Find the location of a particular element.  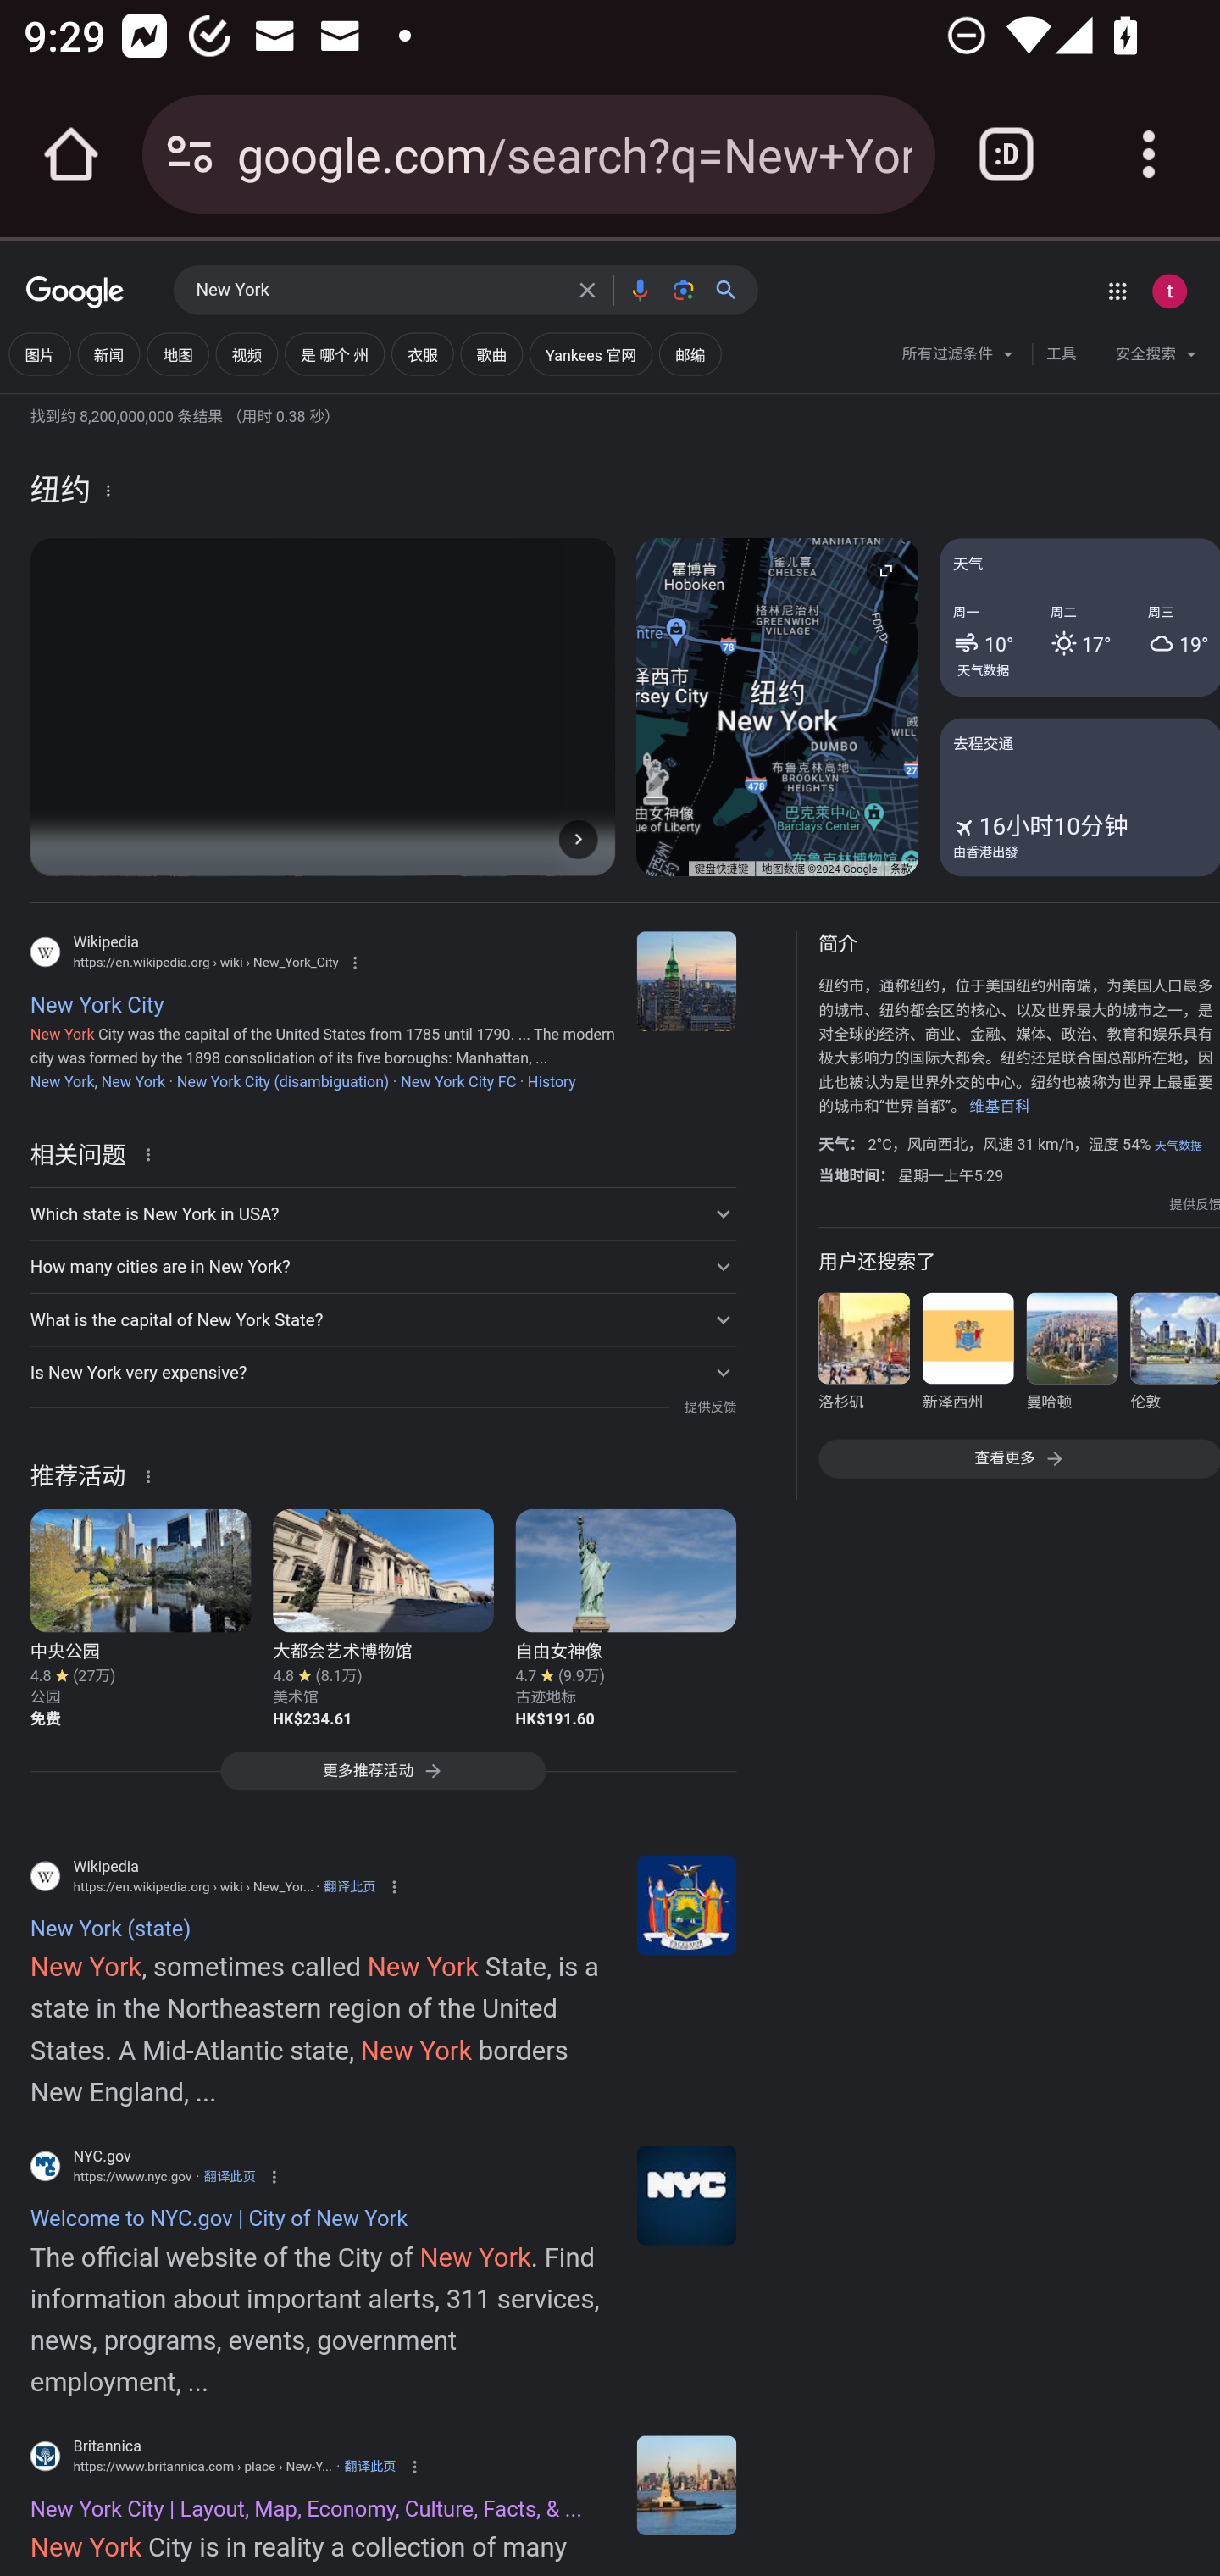

下一张图片 is located at coordinates (578, 838).